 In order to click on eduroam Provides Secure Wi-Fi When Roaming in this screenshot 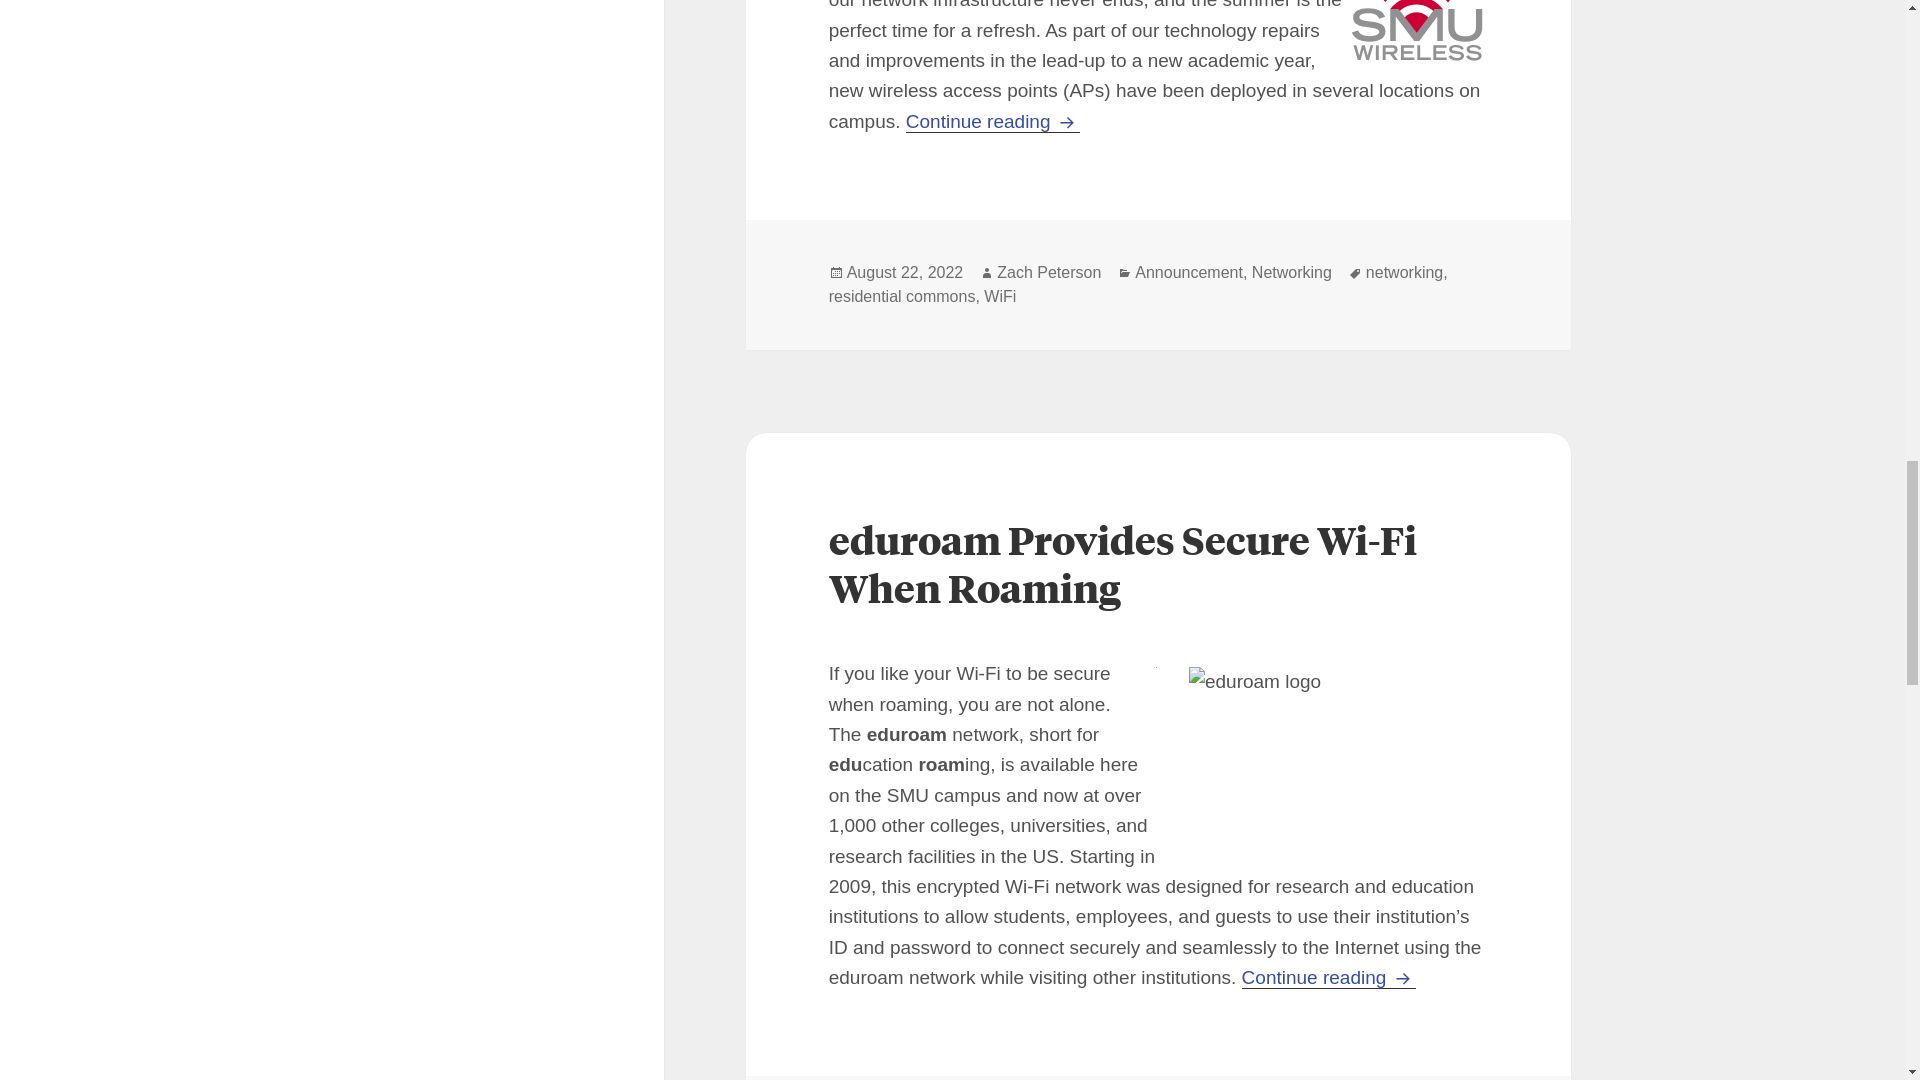, I will do `click(1122, 563)`.